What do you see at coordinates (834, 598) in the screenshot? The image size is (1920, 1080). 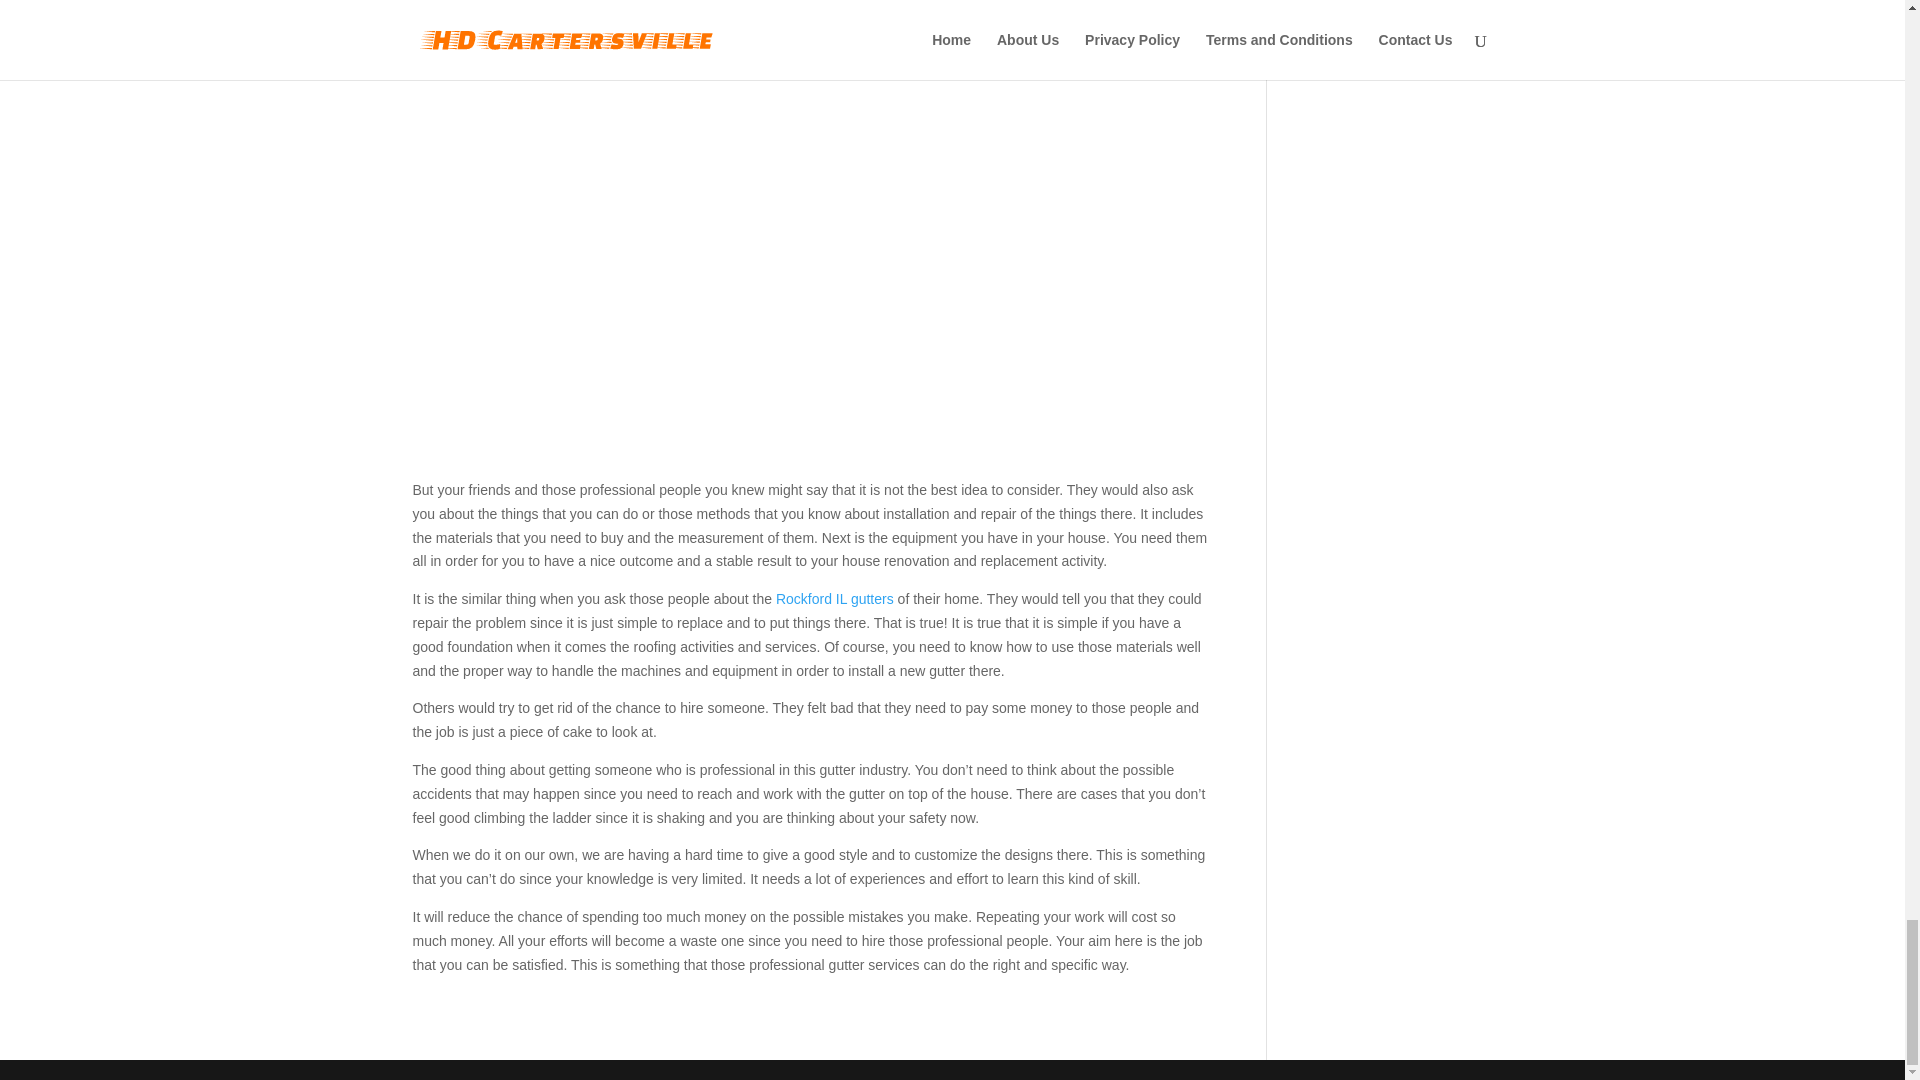 I see `Rockford IL gutters` at bounding box center [834, 598].